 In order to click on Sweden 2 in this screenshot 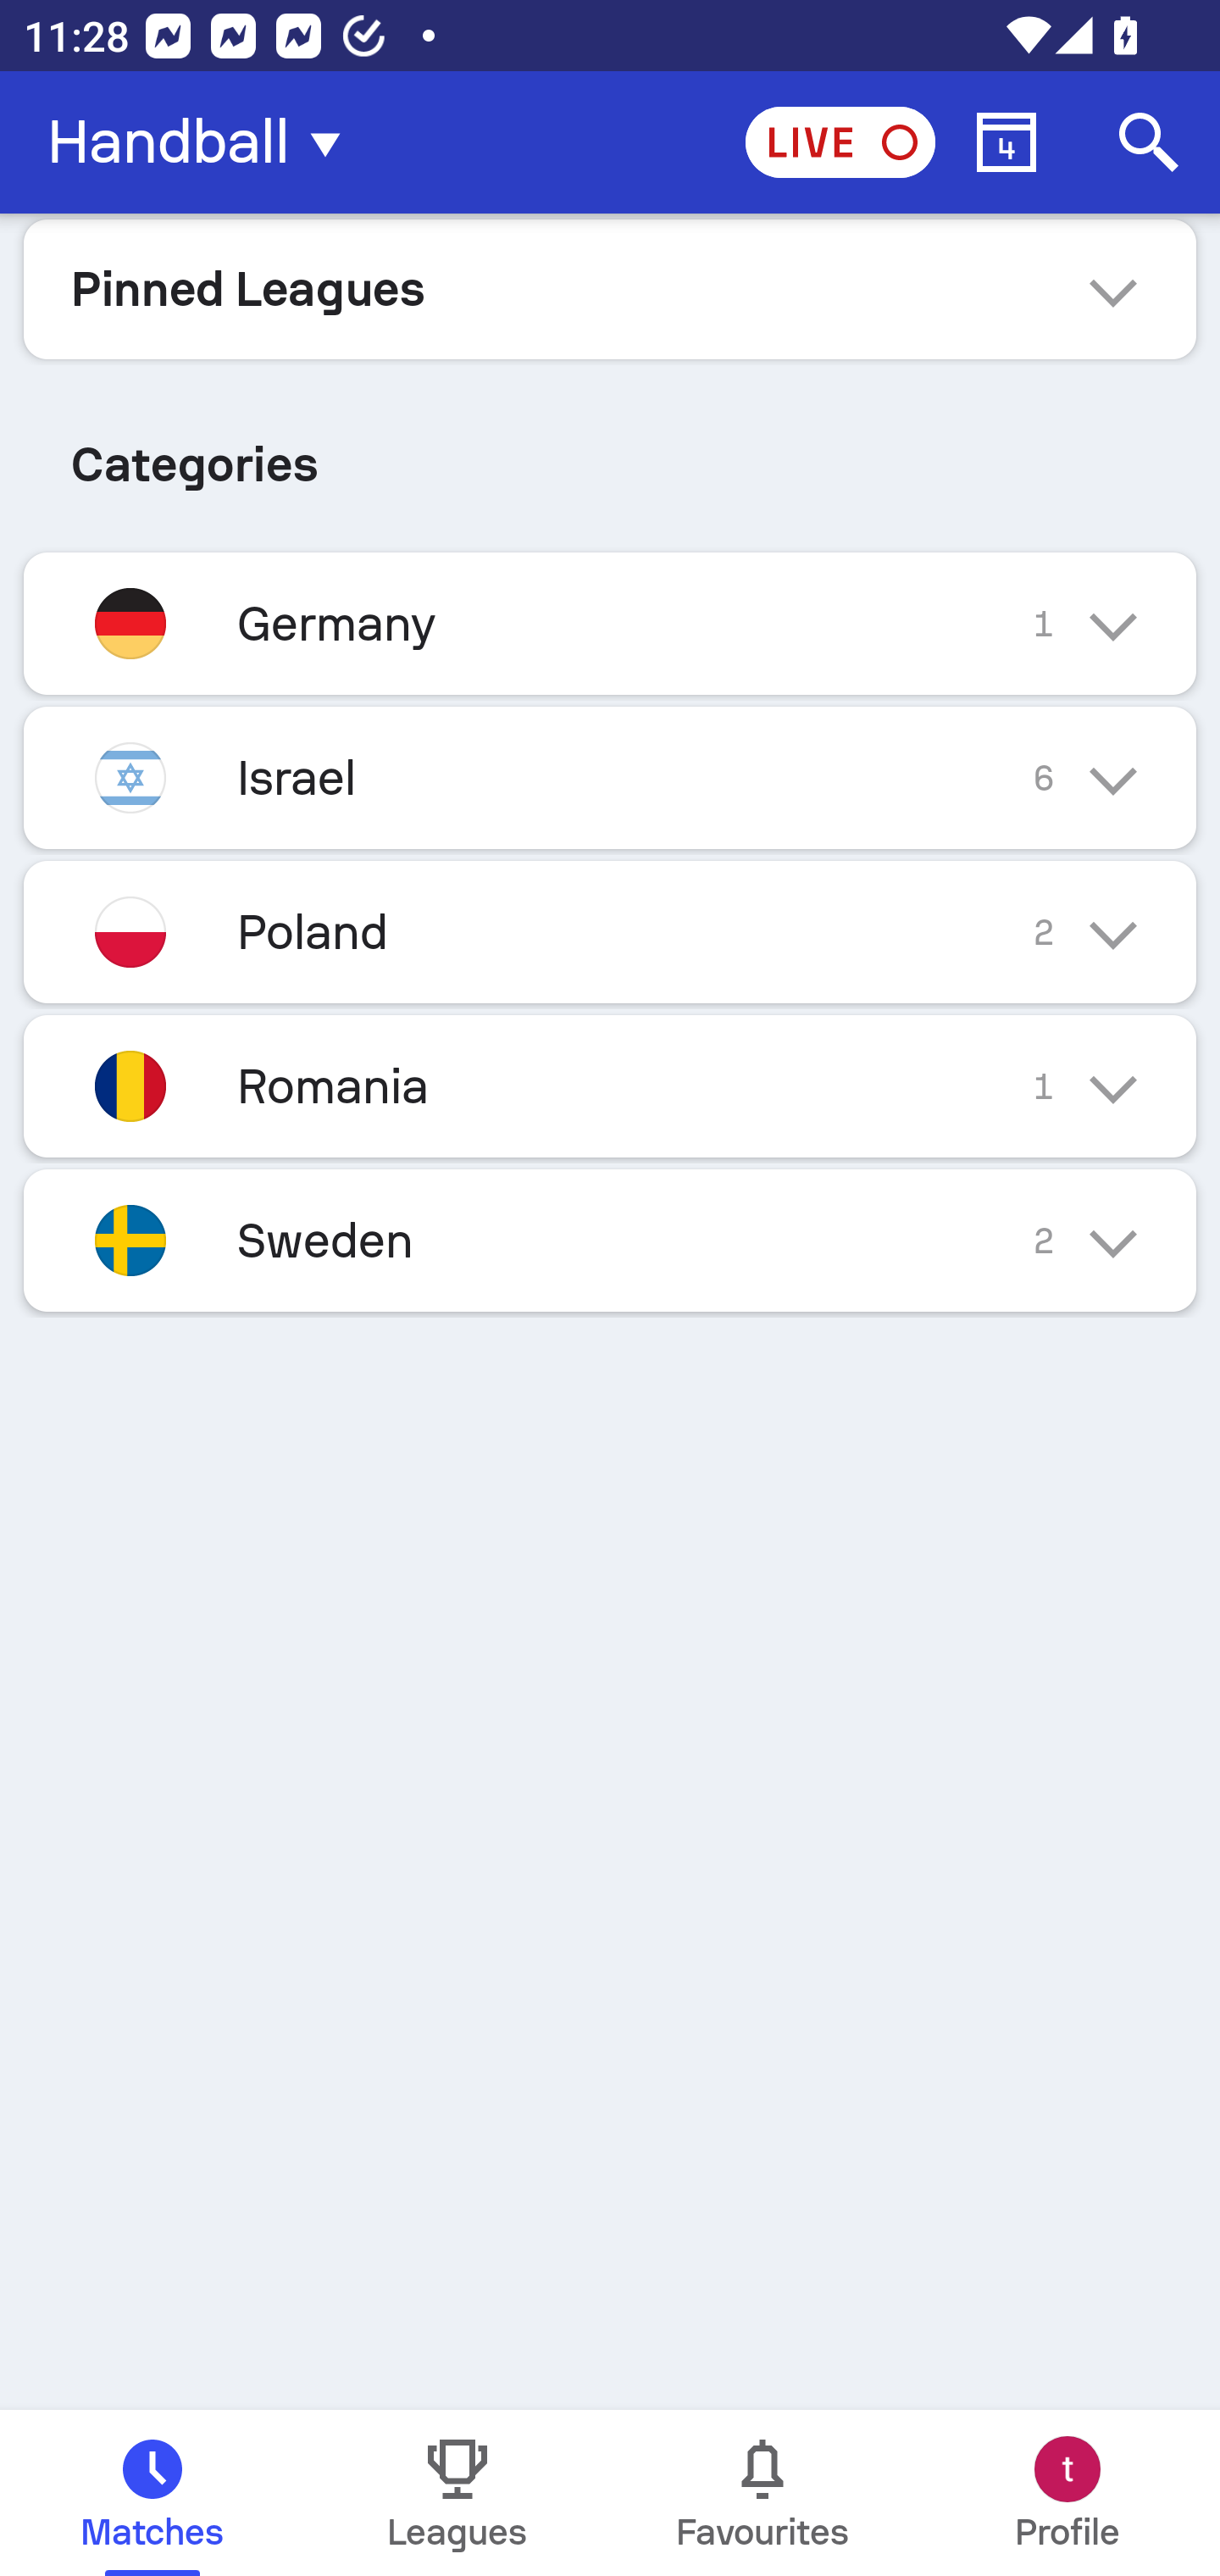, I will do `click(610, 1241)`.